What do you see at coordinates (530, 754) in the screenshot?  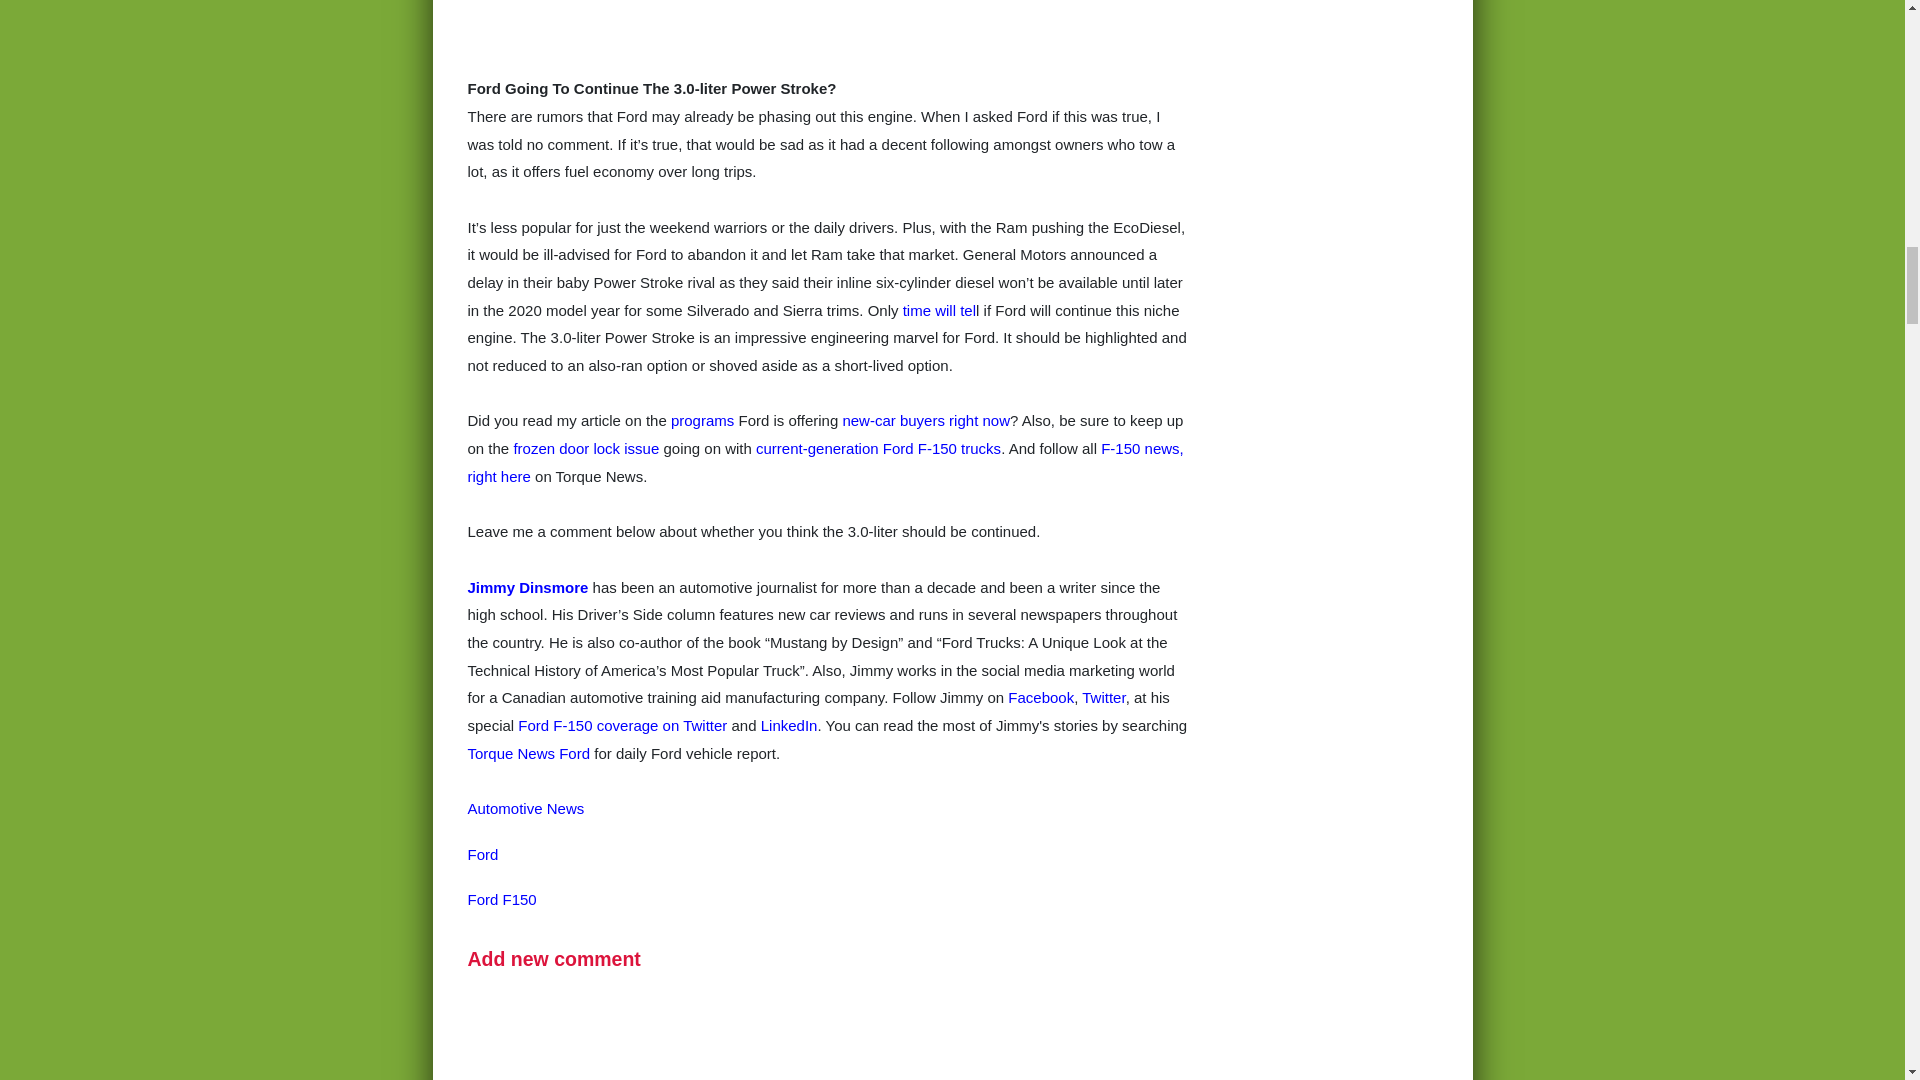 I see `Torque News Ford` at bounding box center [530, 754].